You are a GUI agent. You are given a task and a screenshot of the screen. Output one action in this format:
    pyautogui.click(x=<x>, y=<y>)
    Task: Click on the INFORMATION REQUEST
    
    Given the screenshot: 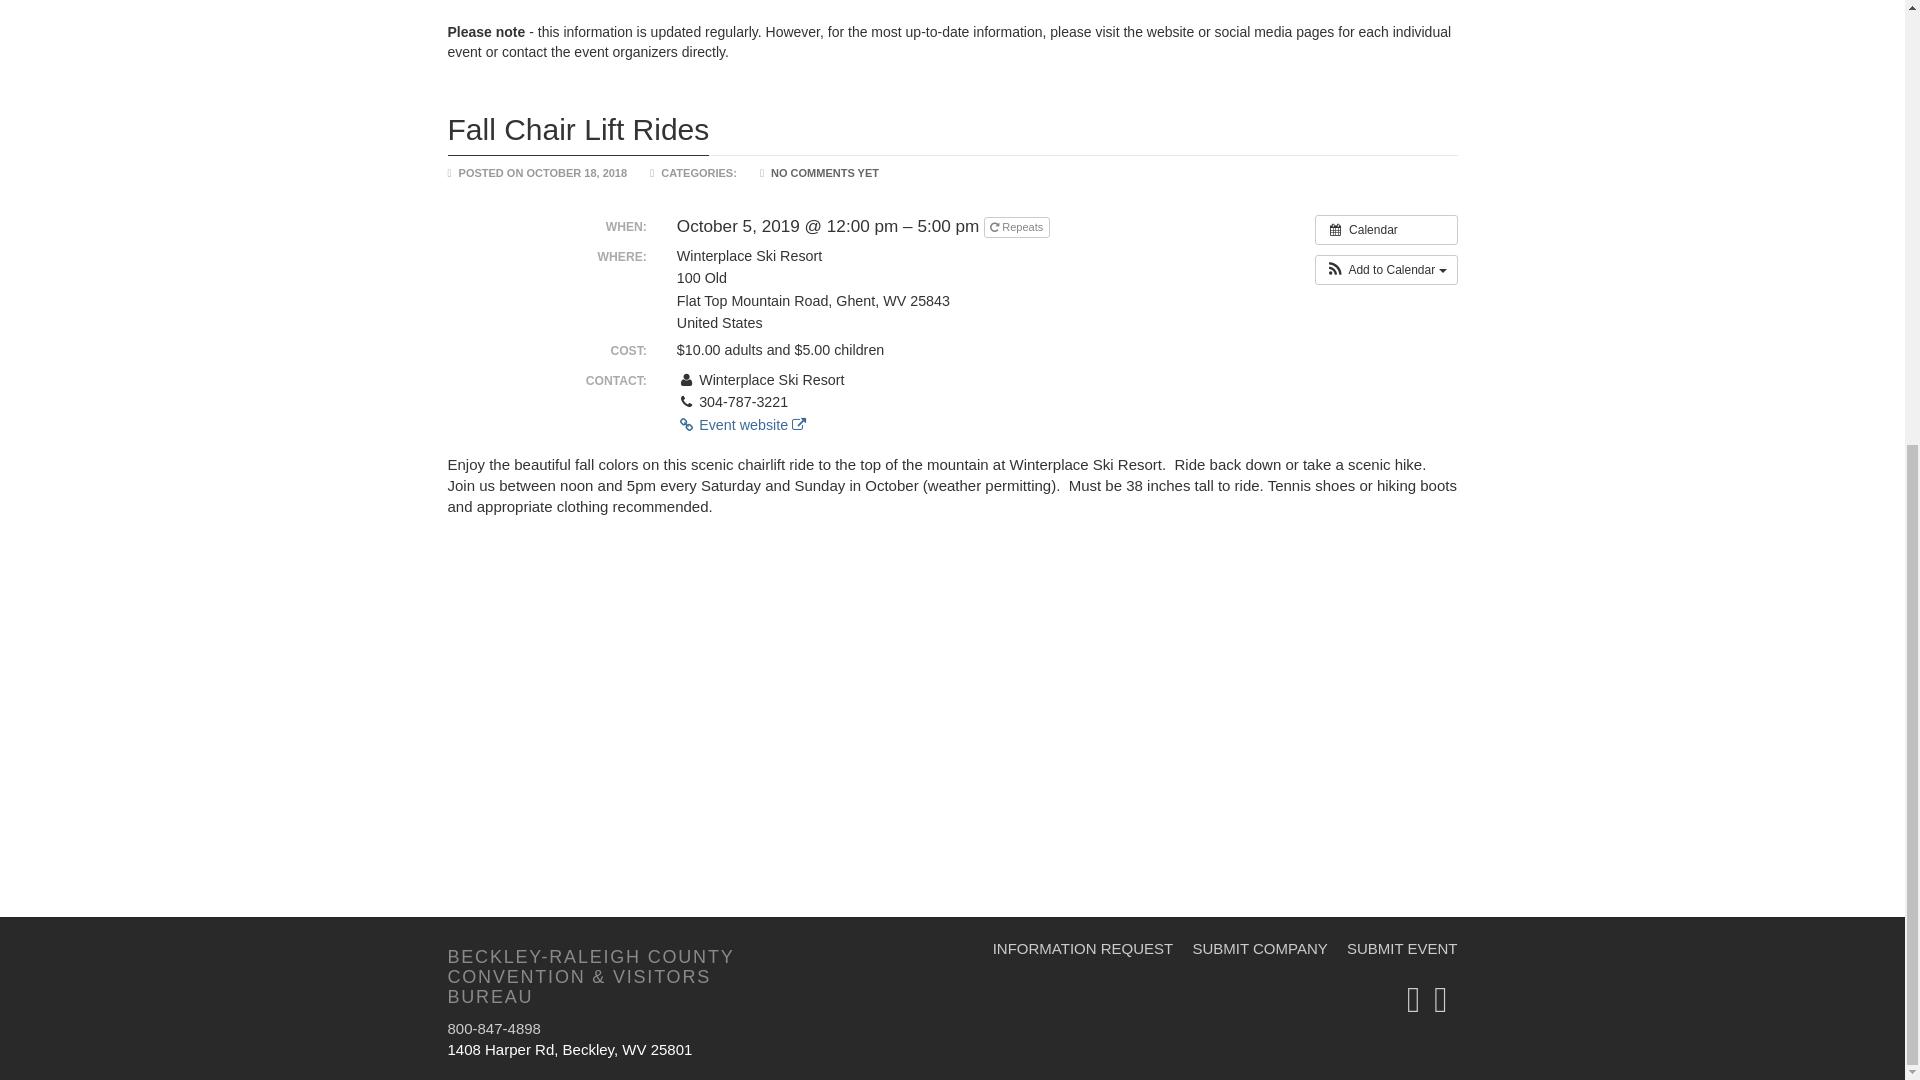 What is the action you would take?
    pyautogui.click(x=1082, y=948)
    